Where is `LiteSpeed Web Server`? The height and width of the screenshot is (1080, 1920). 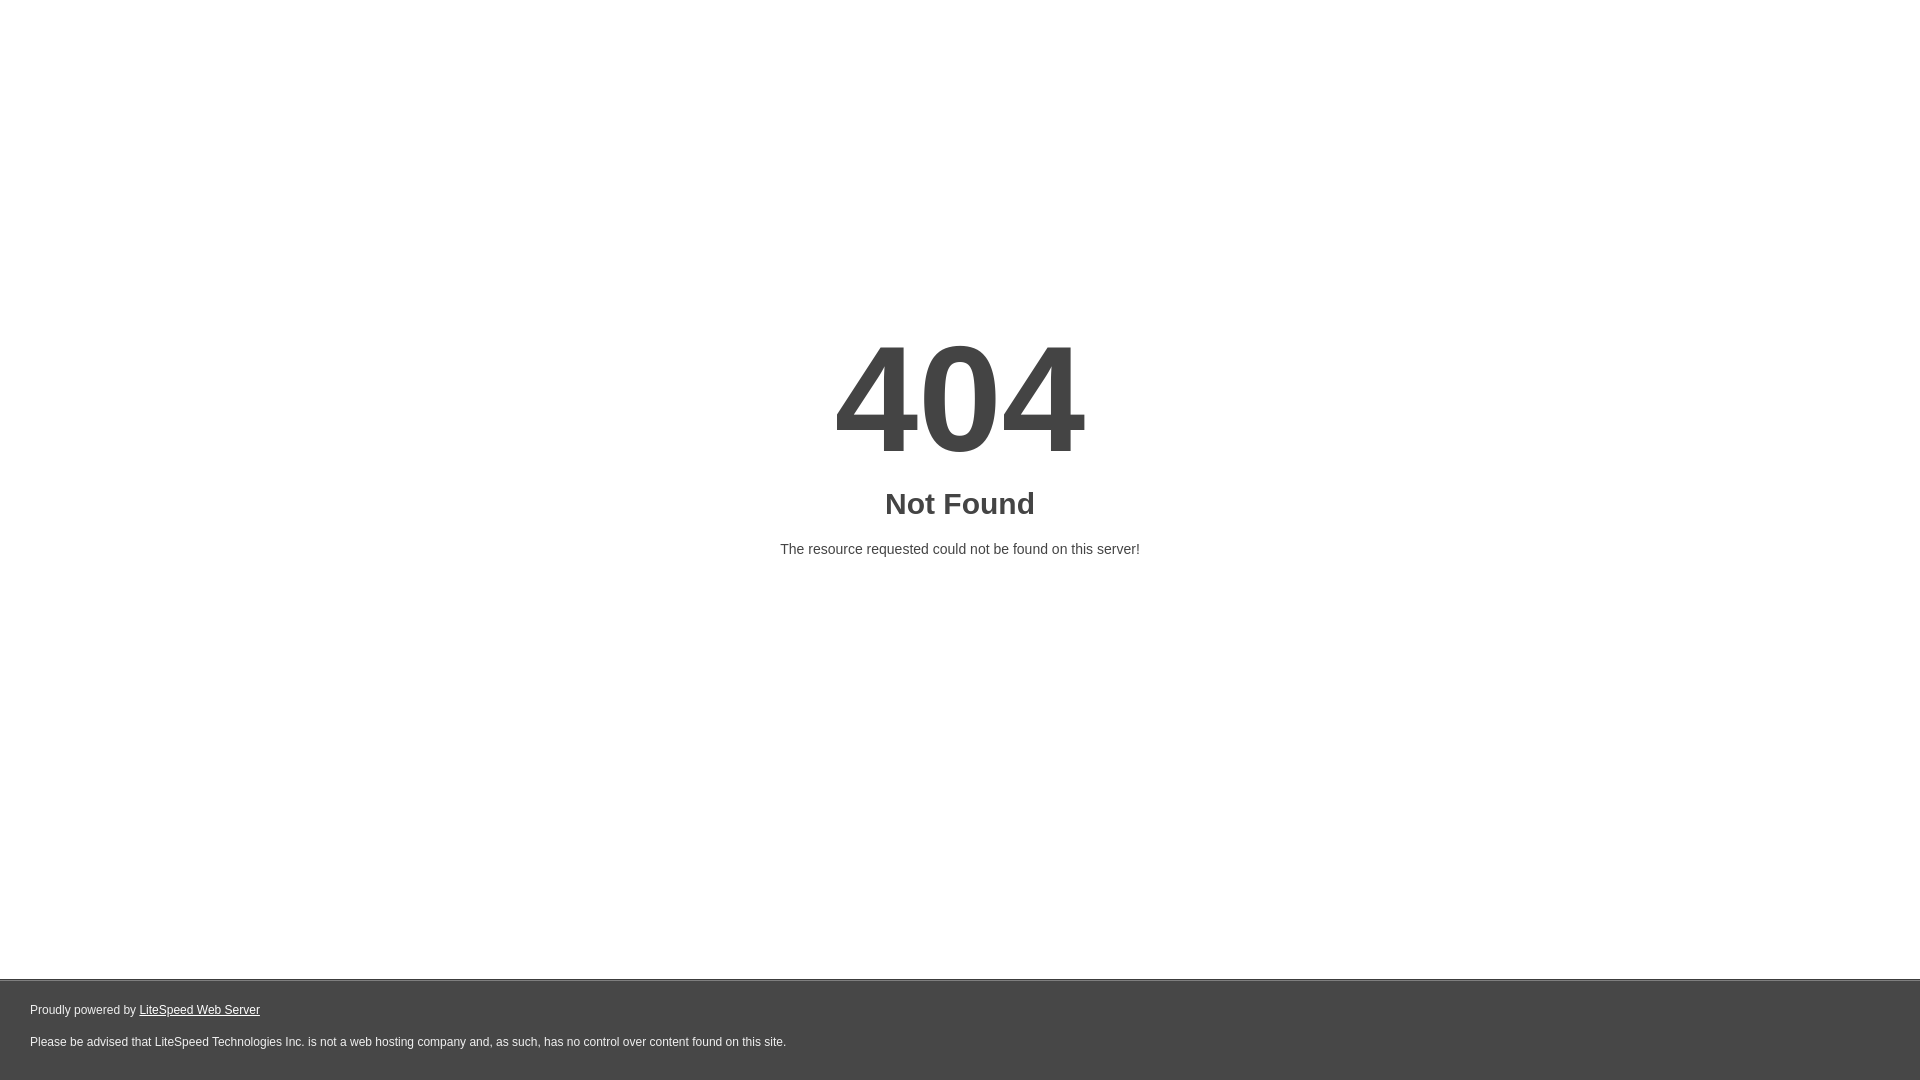
LiteSpeed Web Server is located at coordinates (200, 1010).